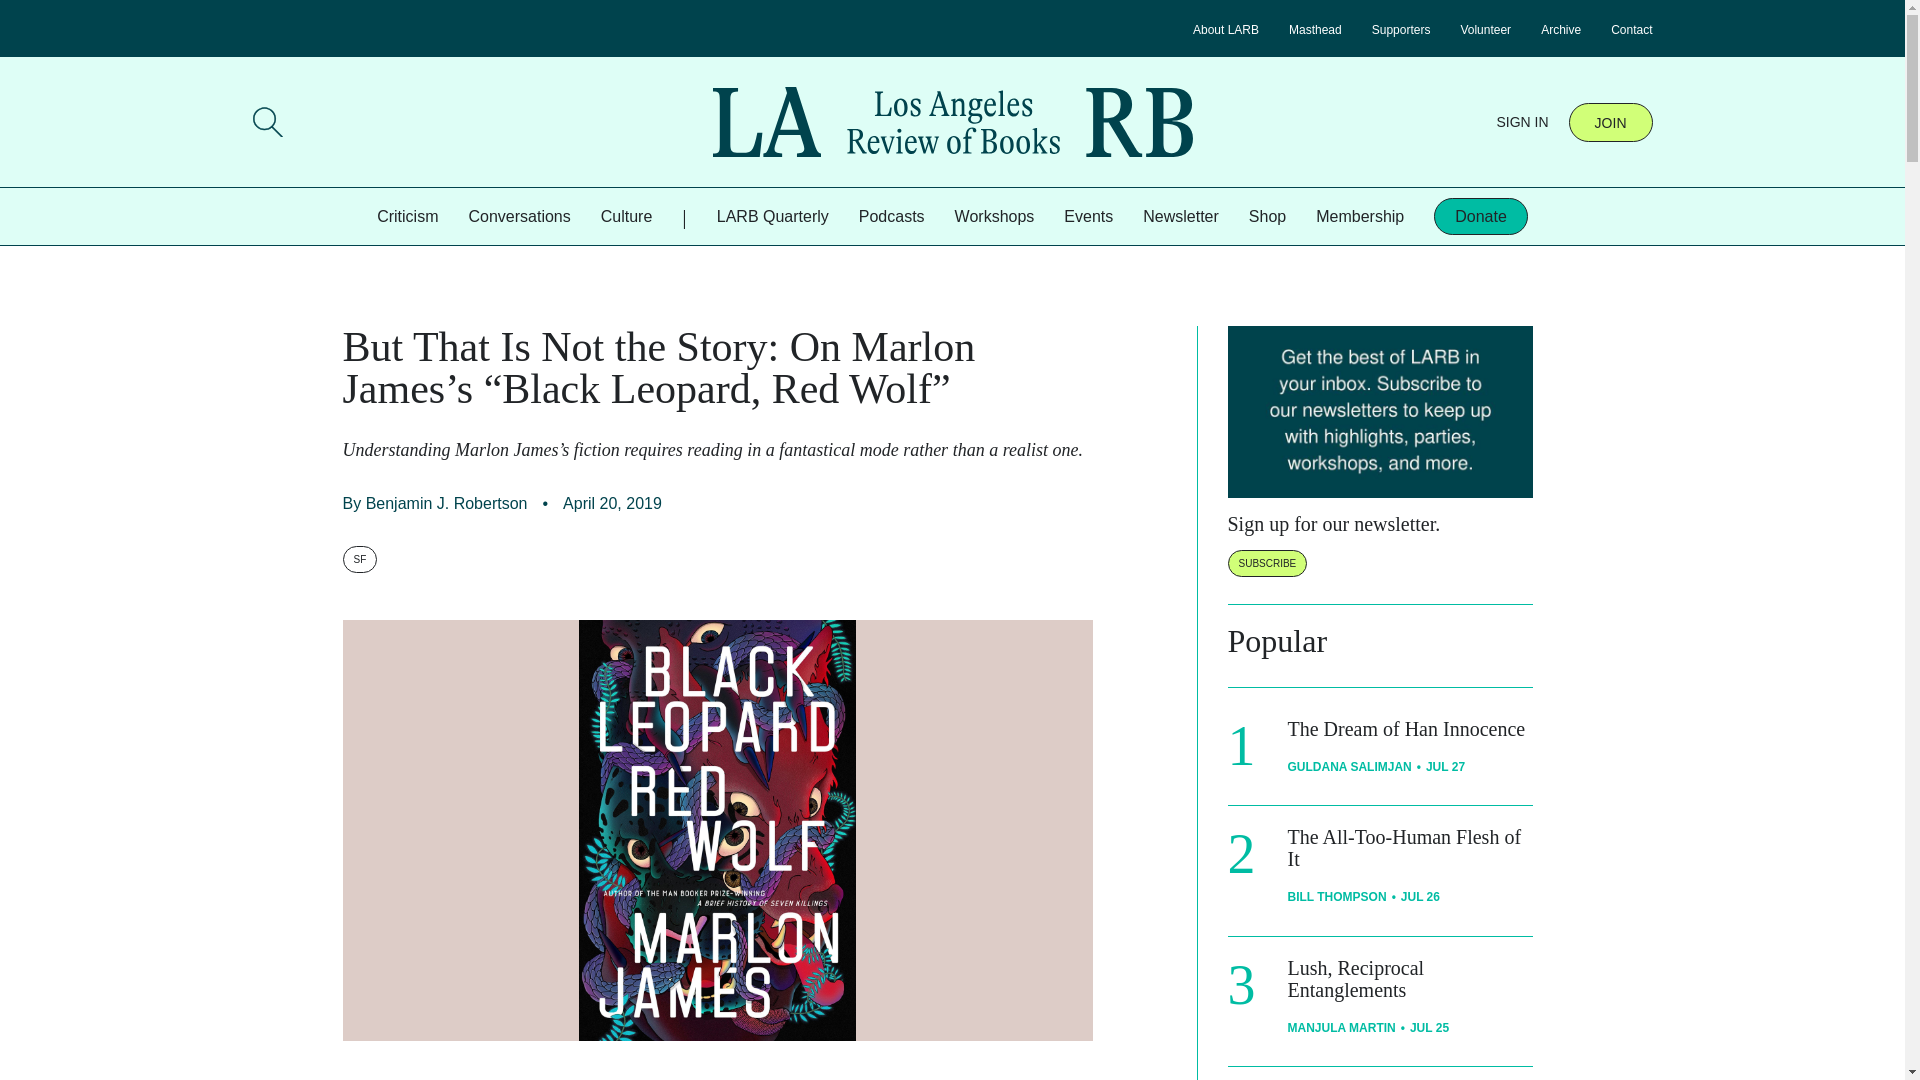  What do you see at coordinates (1180, 216) in the screenshot?
I see `Newsletter` at bounding box center [1180, 216].